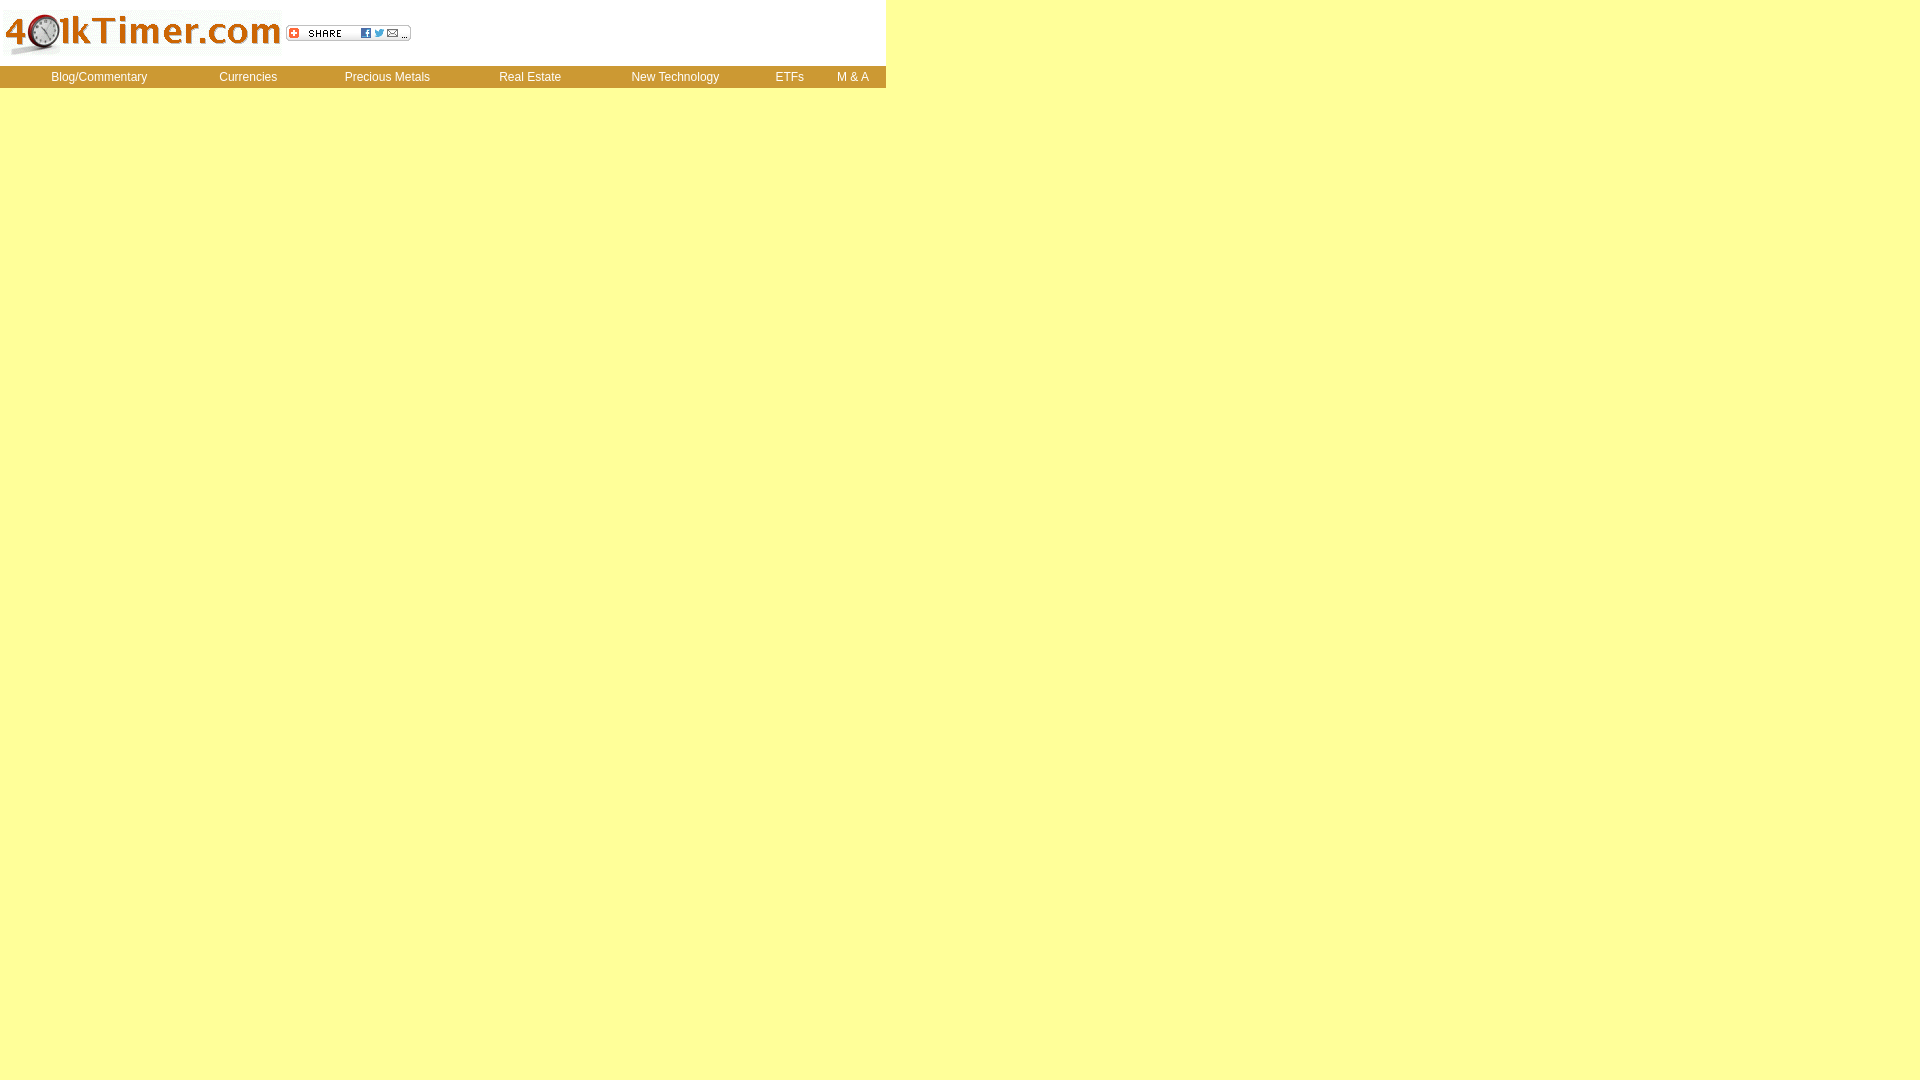 This screenshot has height=1080, width=1920. Describe the element at coordinates (99, 77) in the screenshot. I see `Blog/Commentary` at that location.